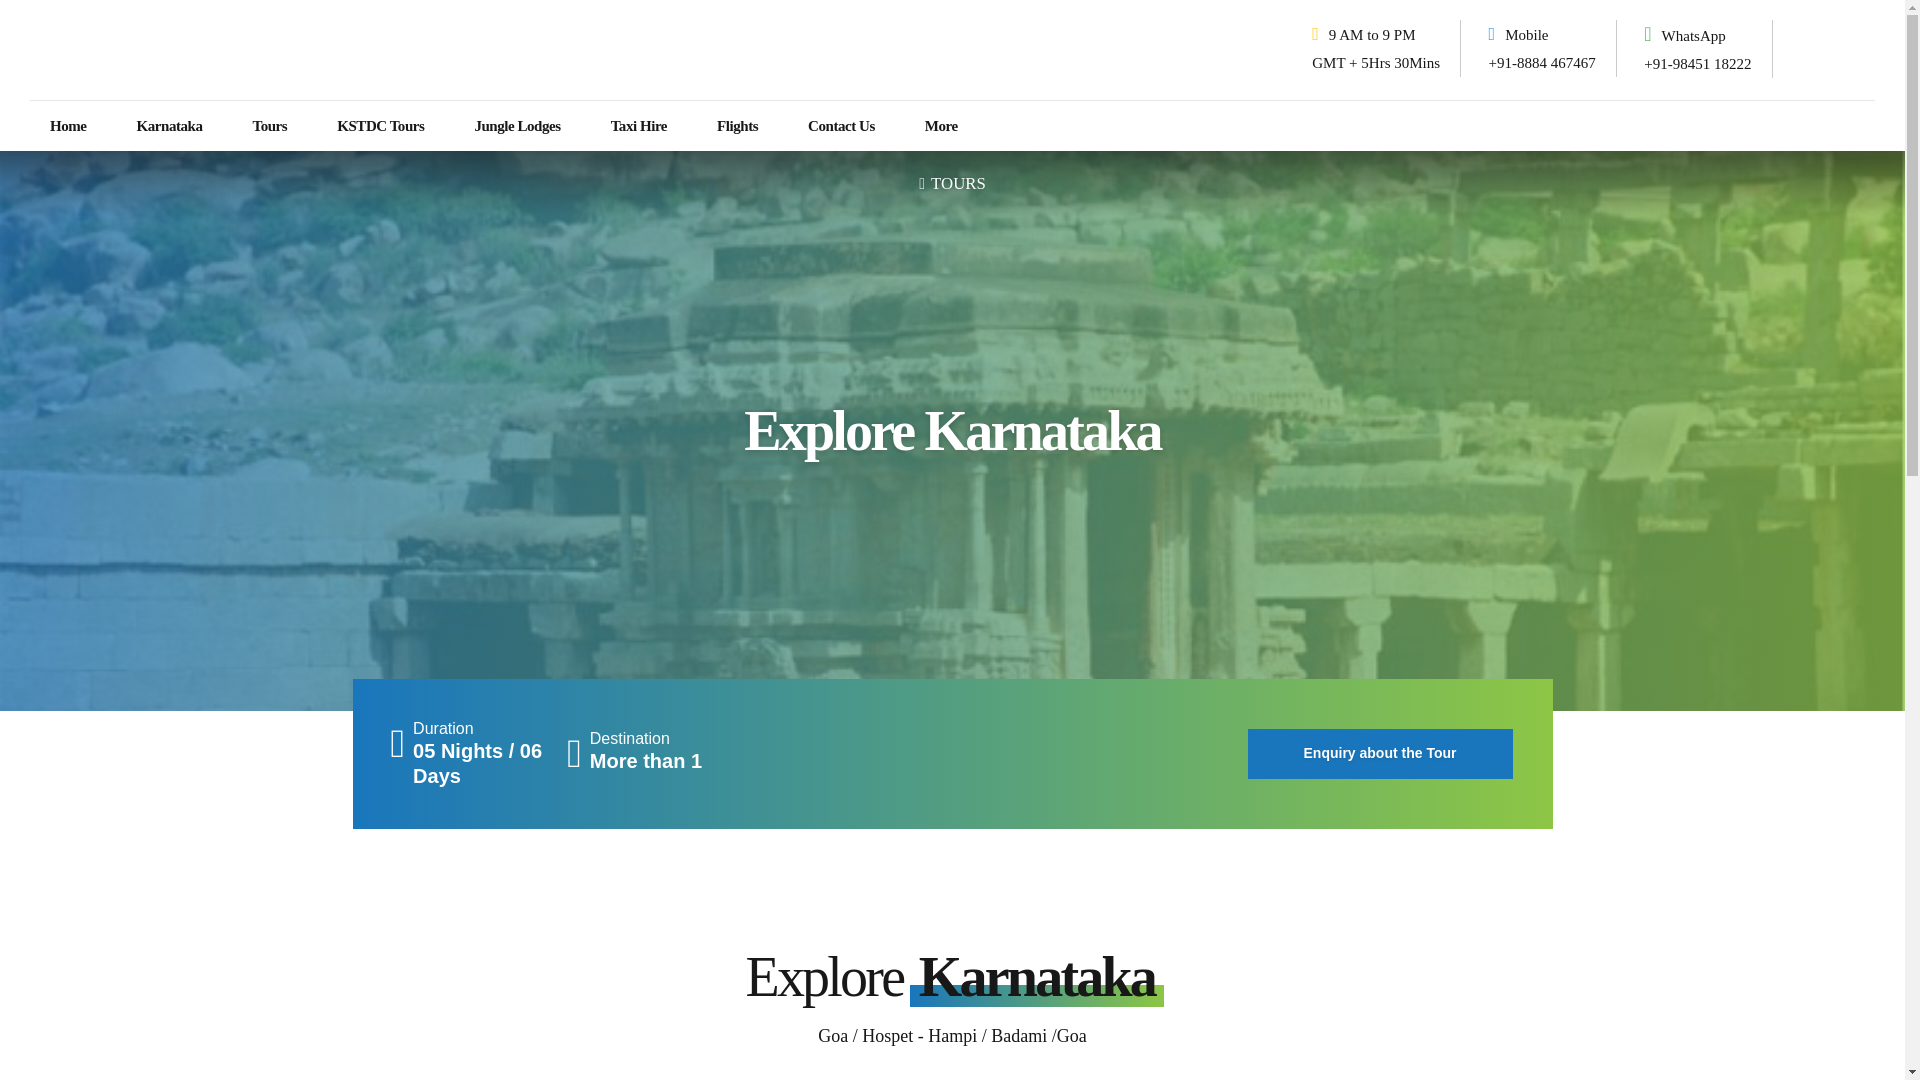 This screenshot has width=1920, height=1080. What do you see at coordinates (380, 126) in the screenshot?
I see `KSTDC Tours` at bounding box center [380, 126].